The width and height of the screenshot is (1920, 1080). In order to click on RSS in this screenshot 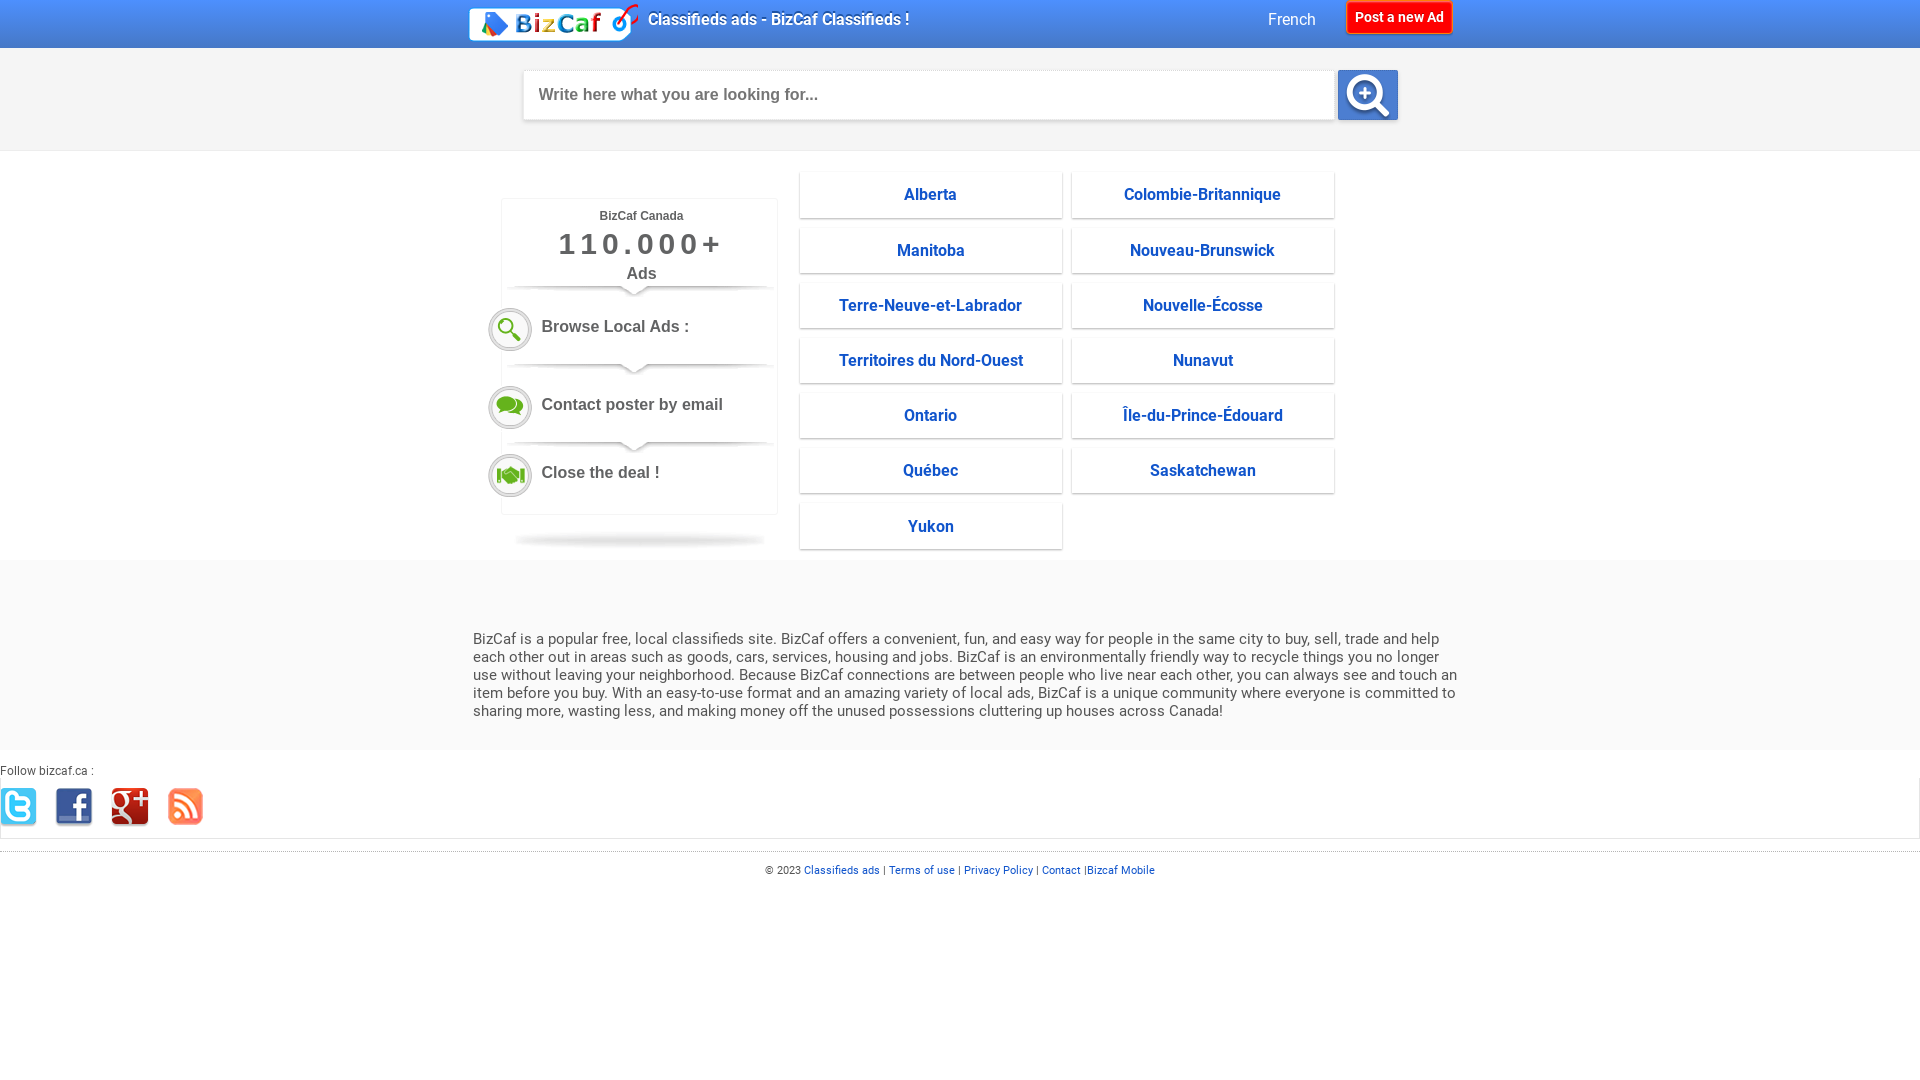, I will do `click(187, 808)`.